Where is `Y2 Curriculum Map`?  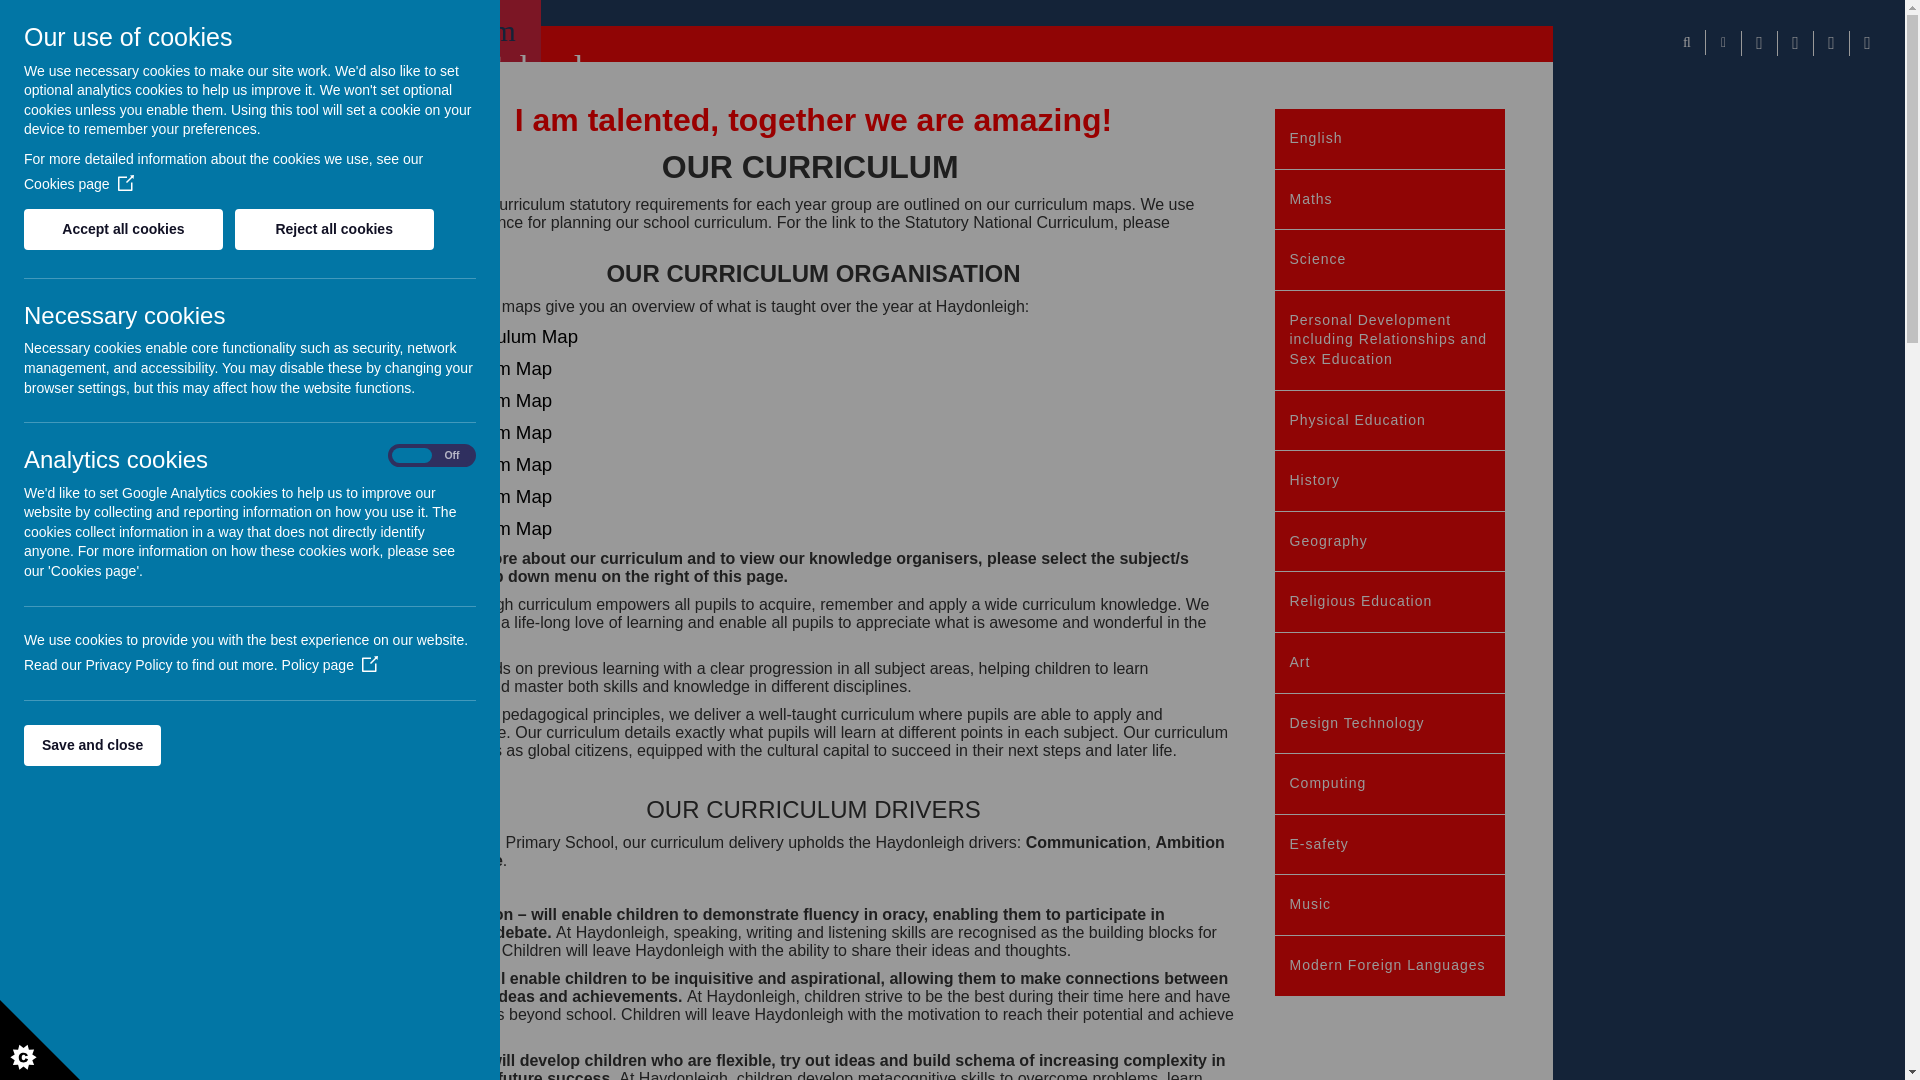
Y2 Curriculum Map is located at coordinates (472, 400).